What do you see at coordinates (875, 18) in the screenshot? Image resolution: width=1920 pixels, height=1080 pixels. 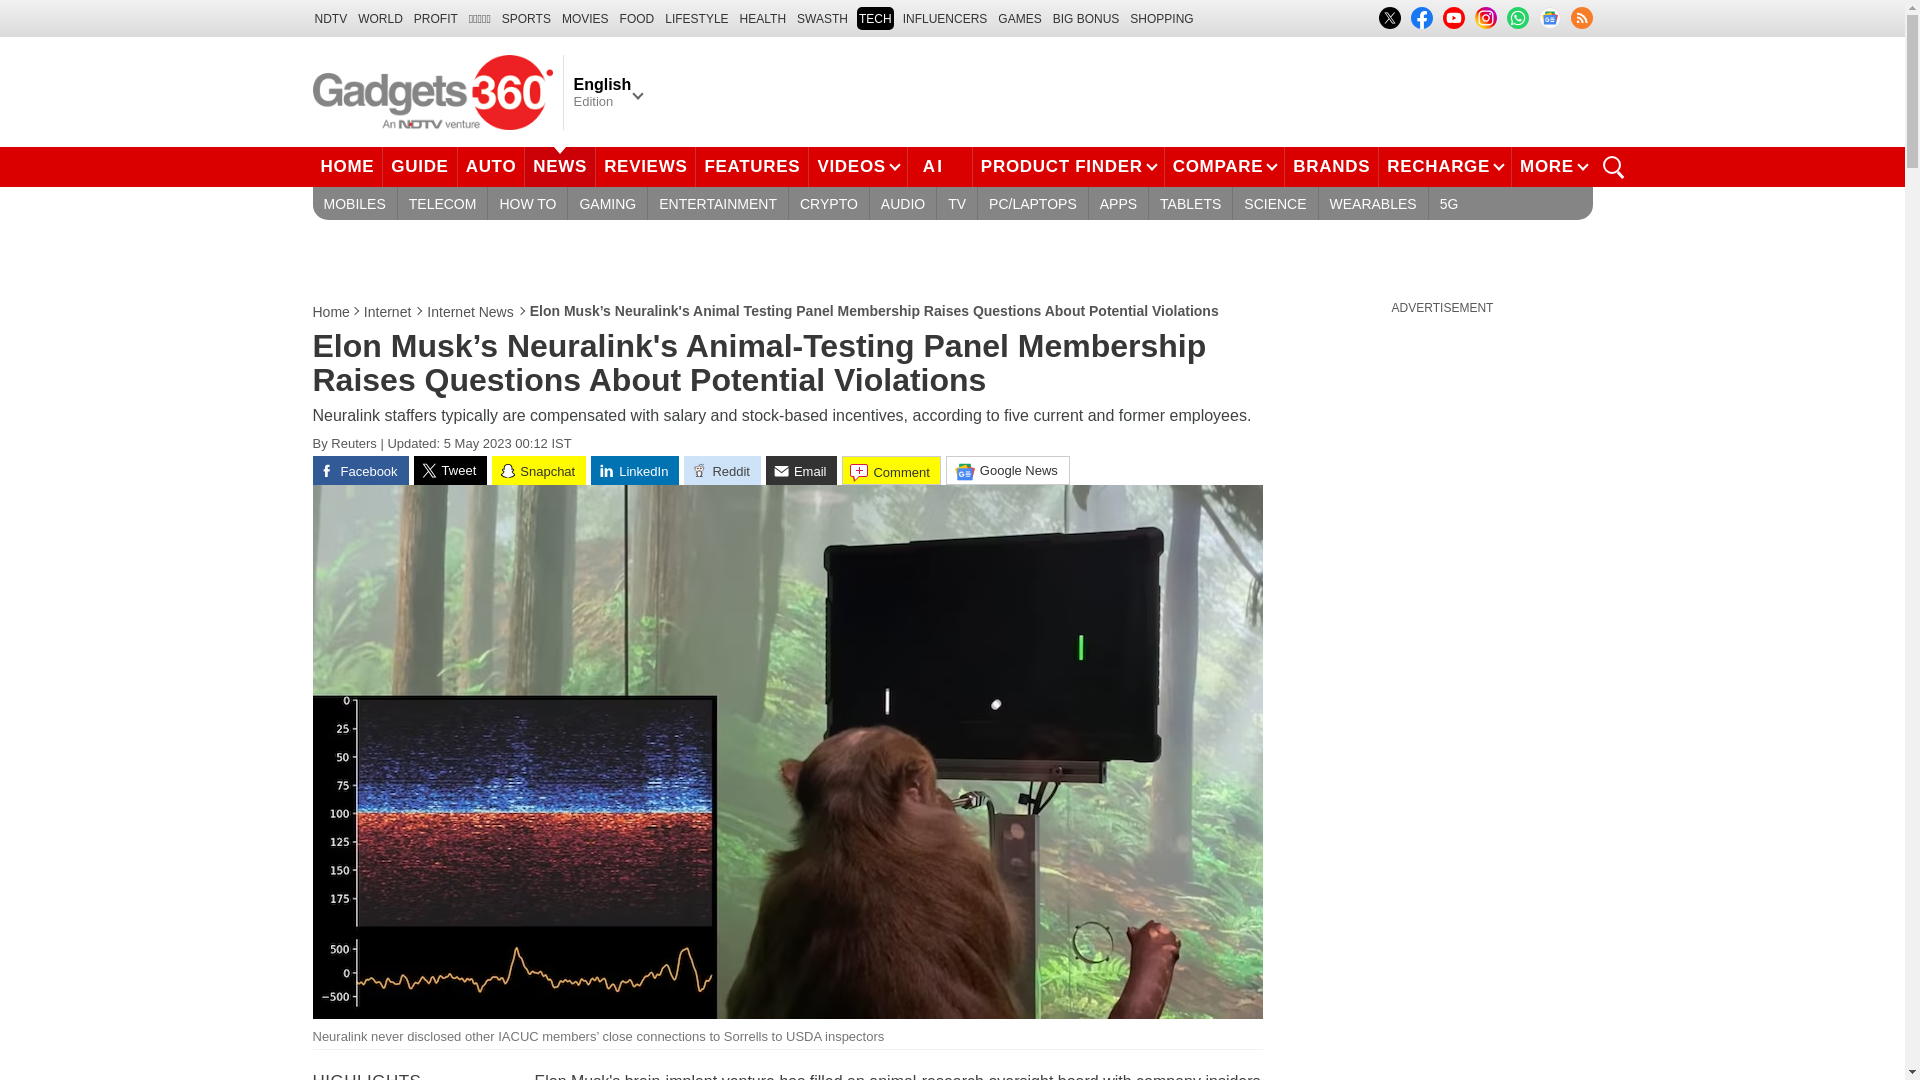 I see `TECH` at bounding box center [875, 18].